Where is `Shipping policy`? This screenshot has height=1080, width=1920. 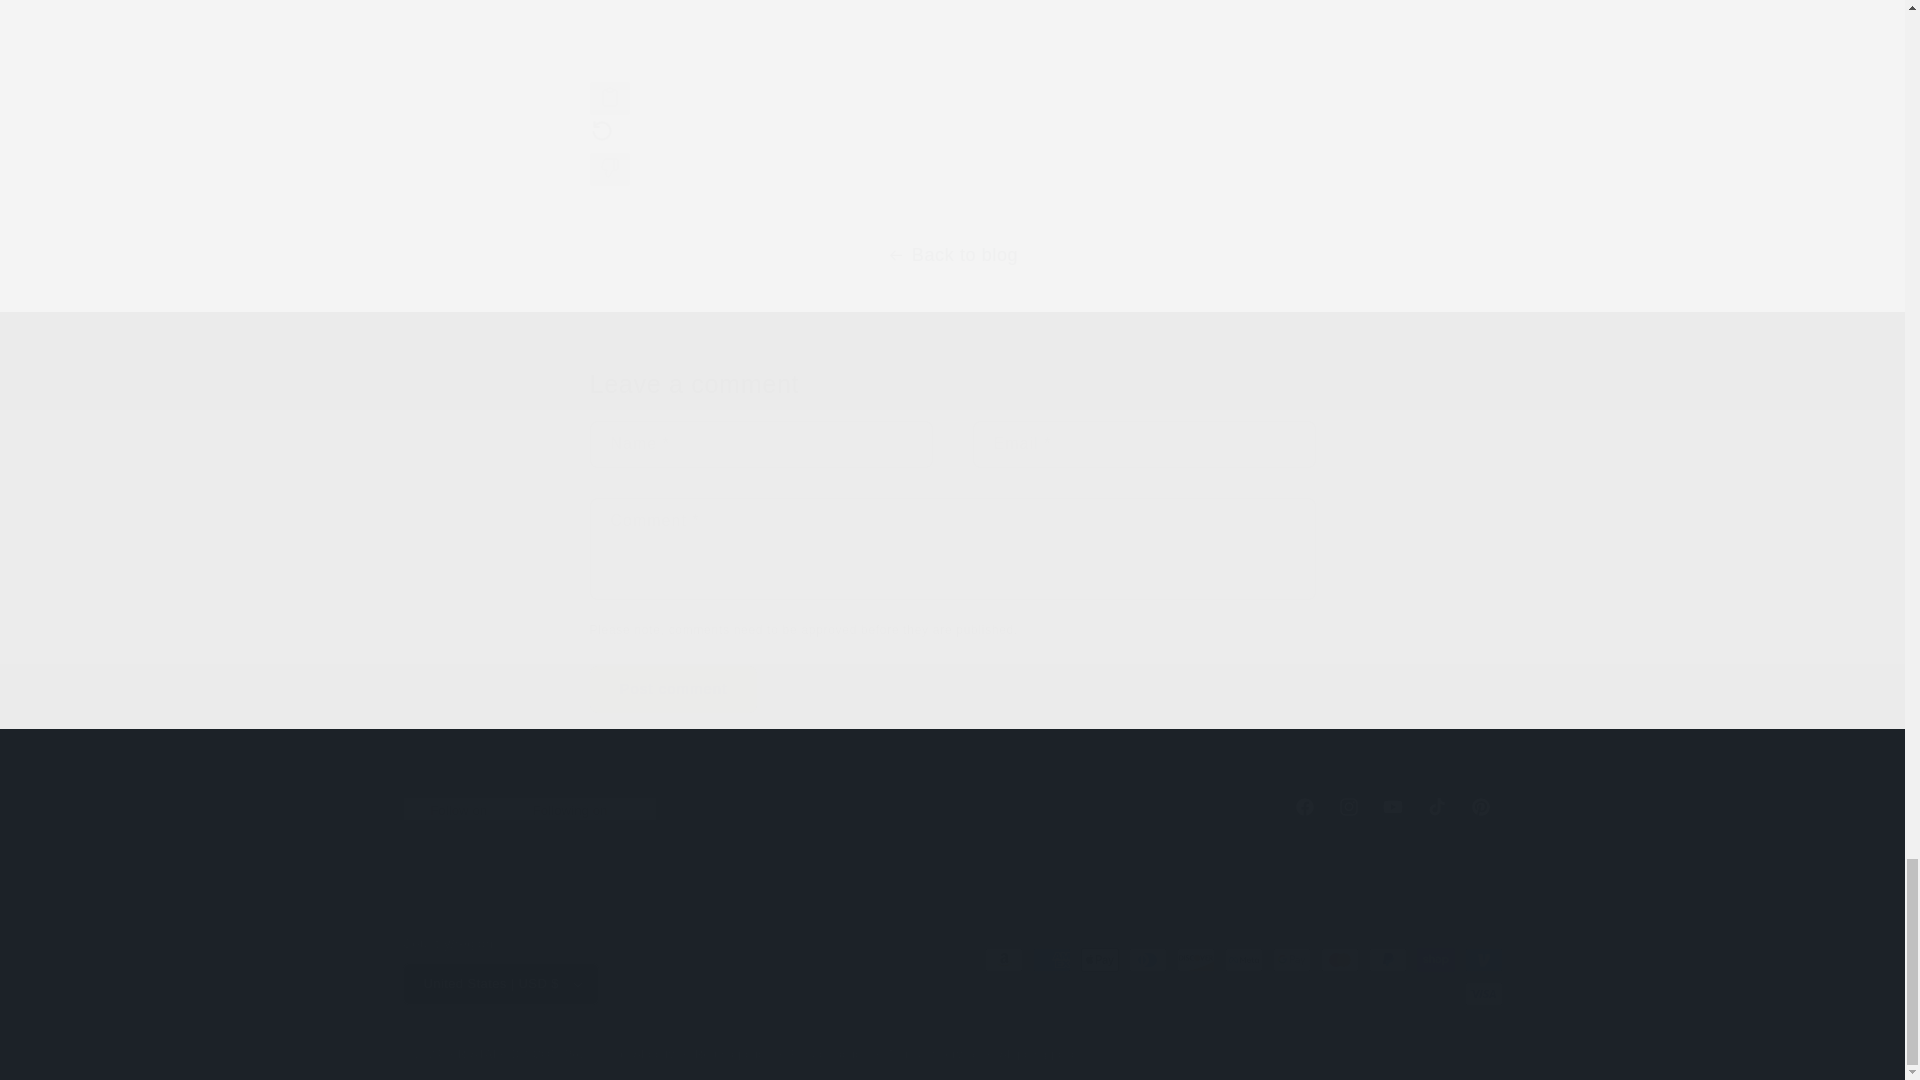 Shipping policy is located at coordinates (1041, 1054).